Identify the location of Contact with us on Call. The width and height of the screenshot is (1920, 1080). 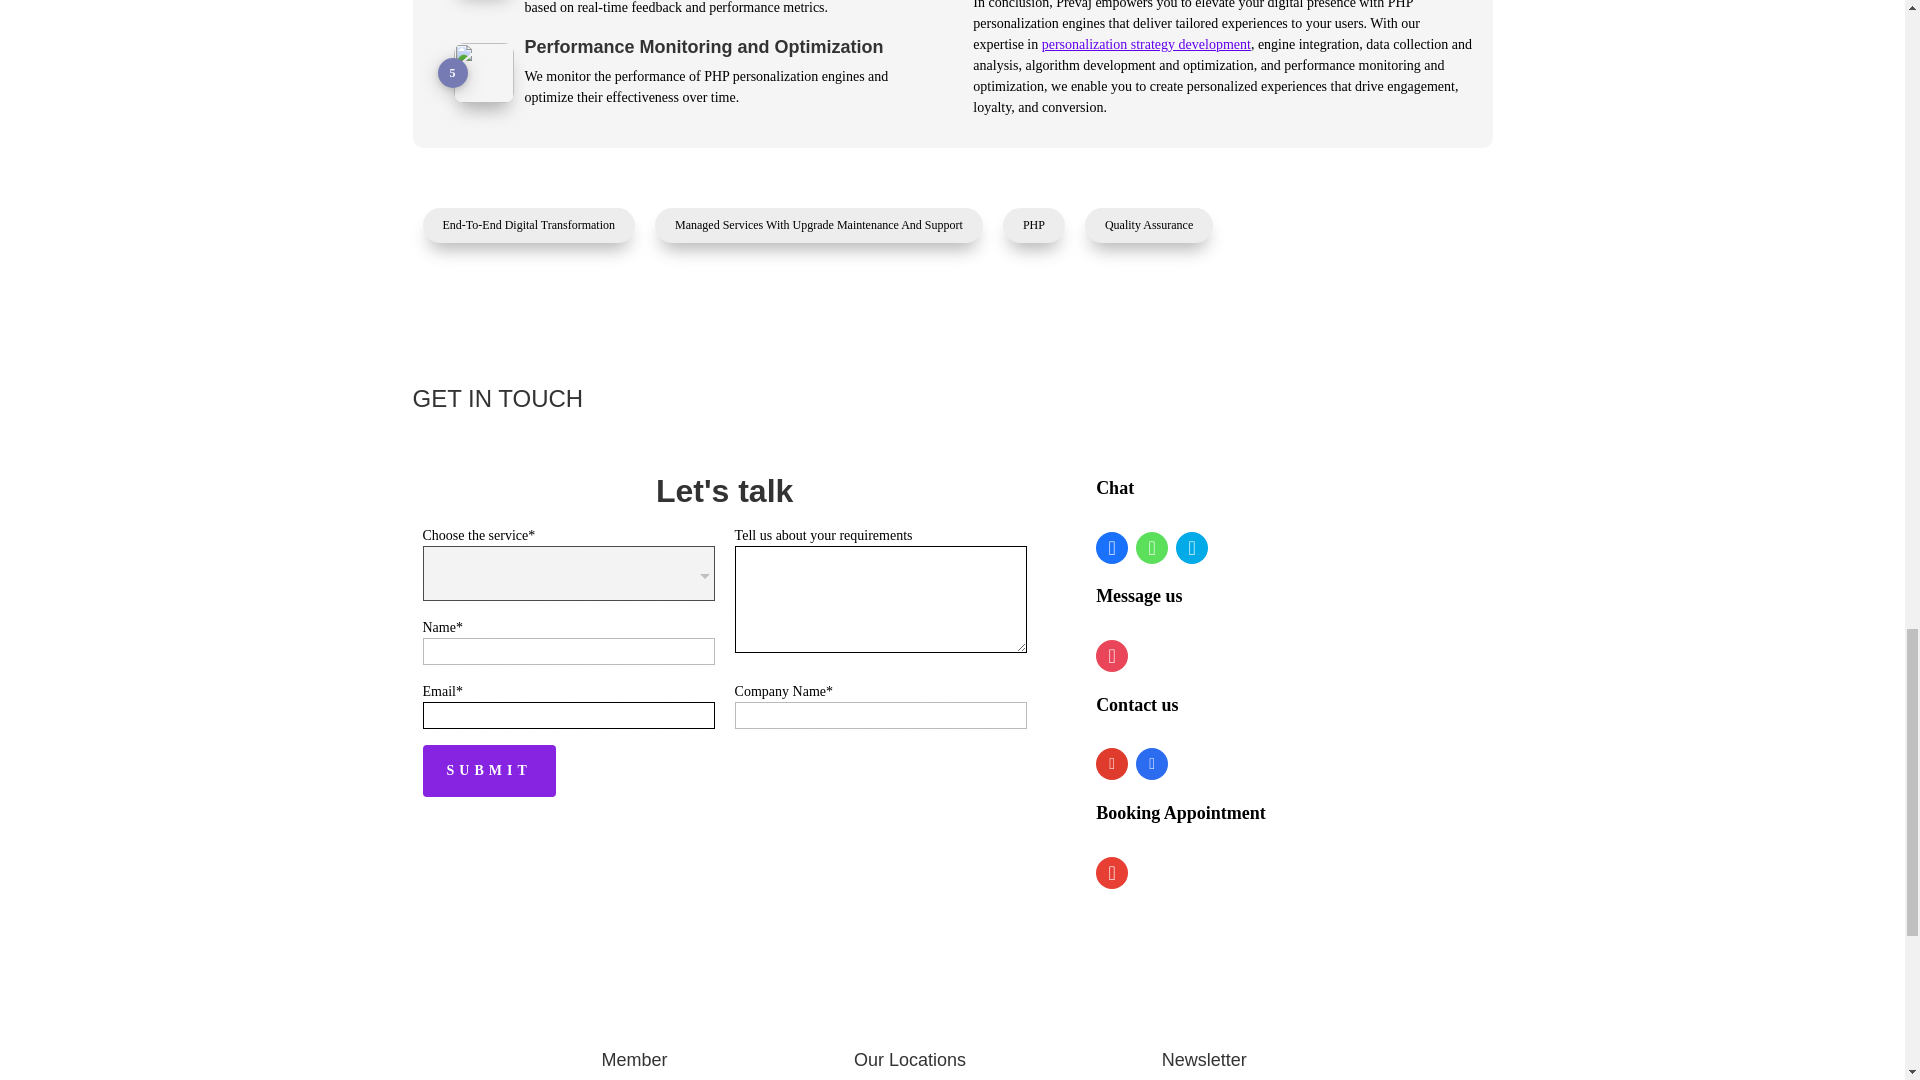
(1152, 764).